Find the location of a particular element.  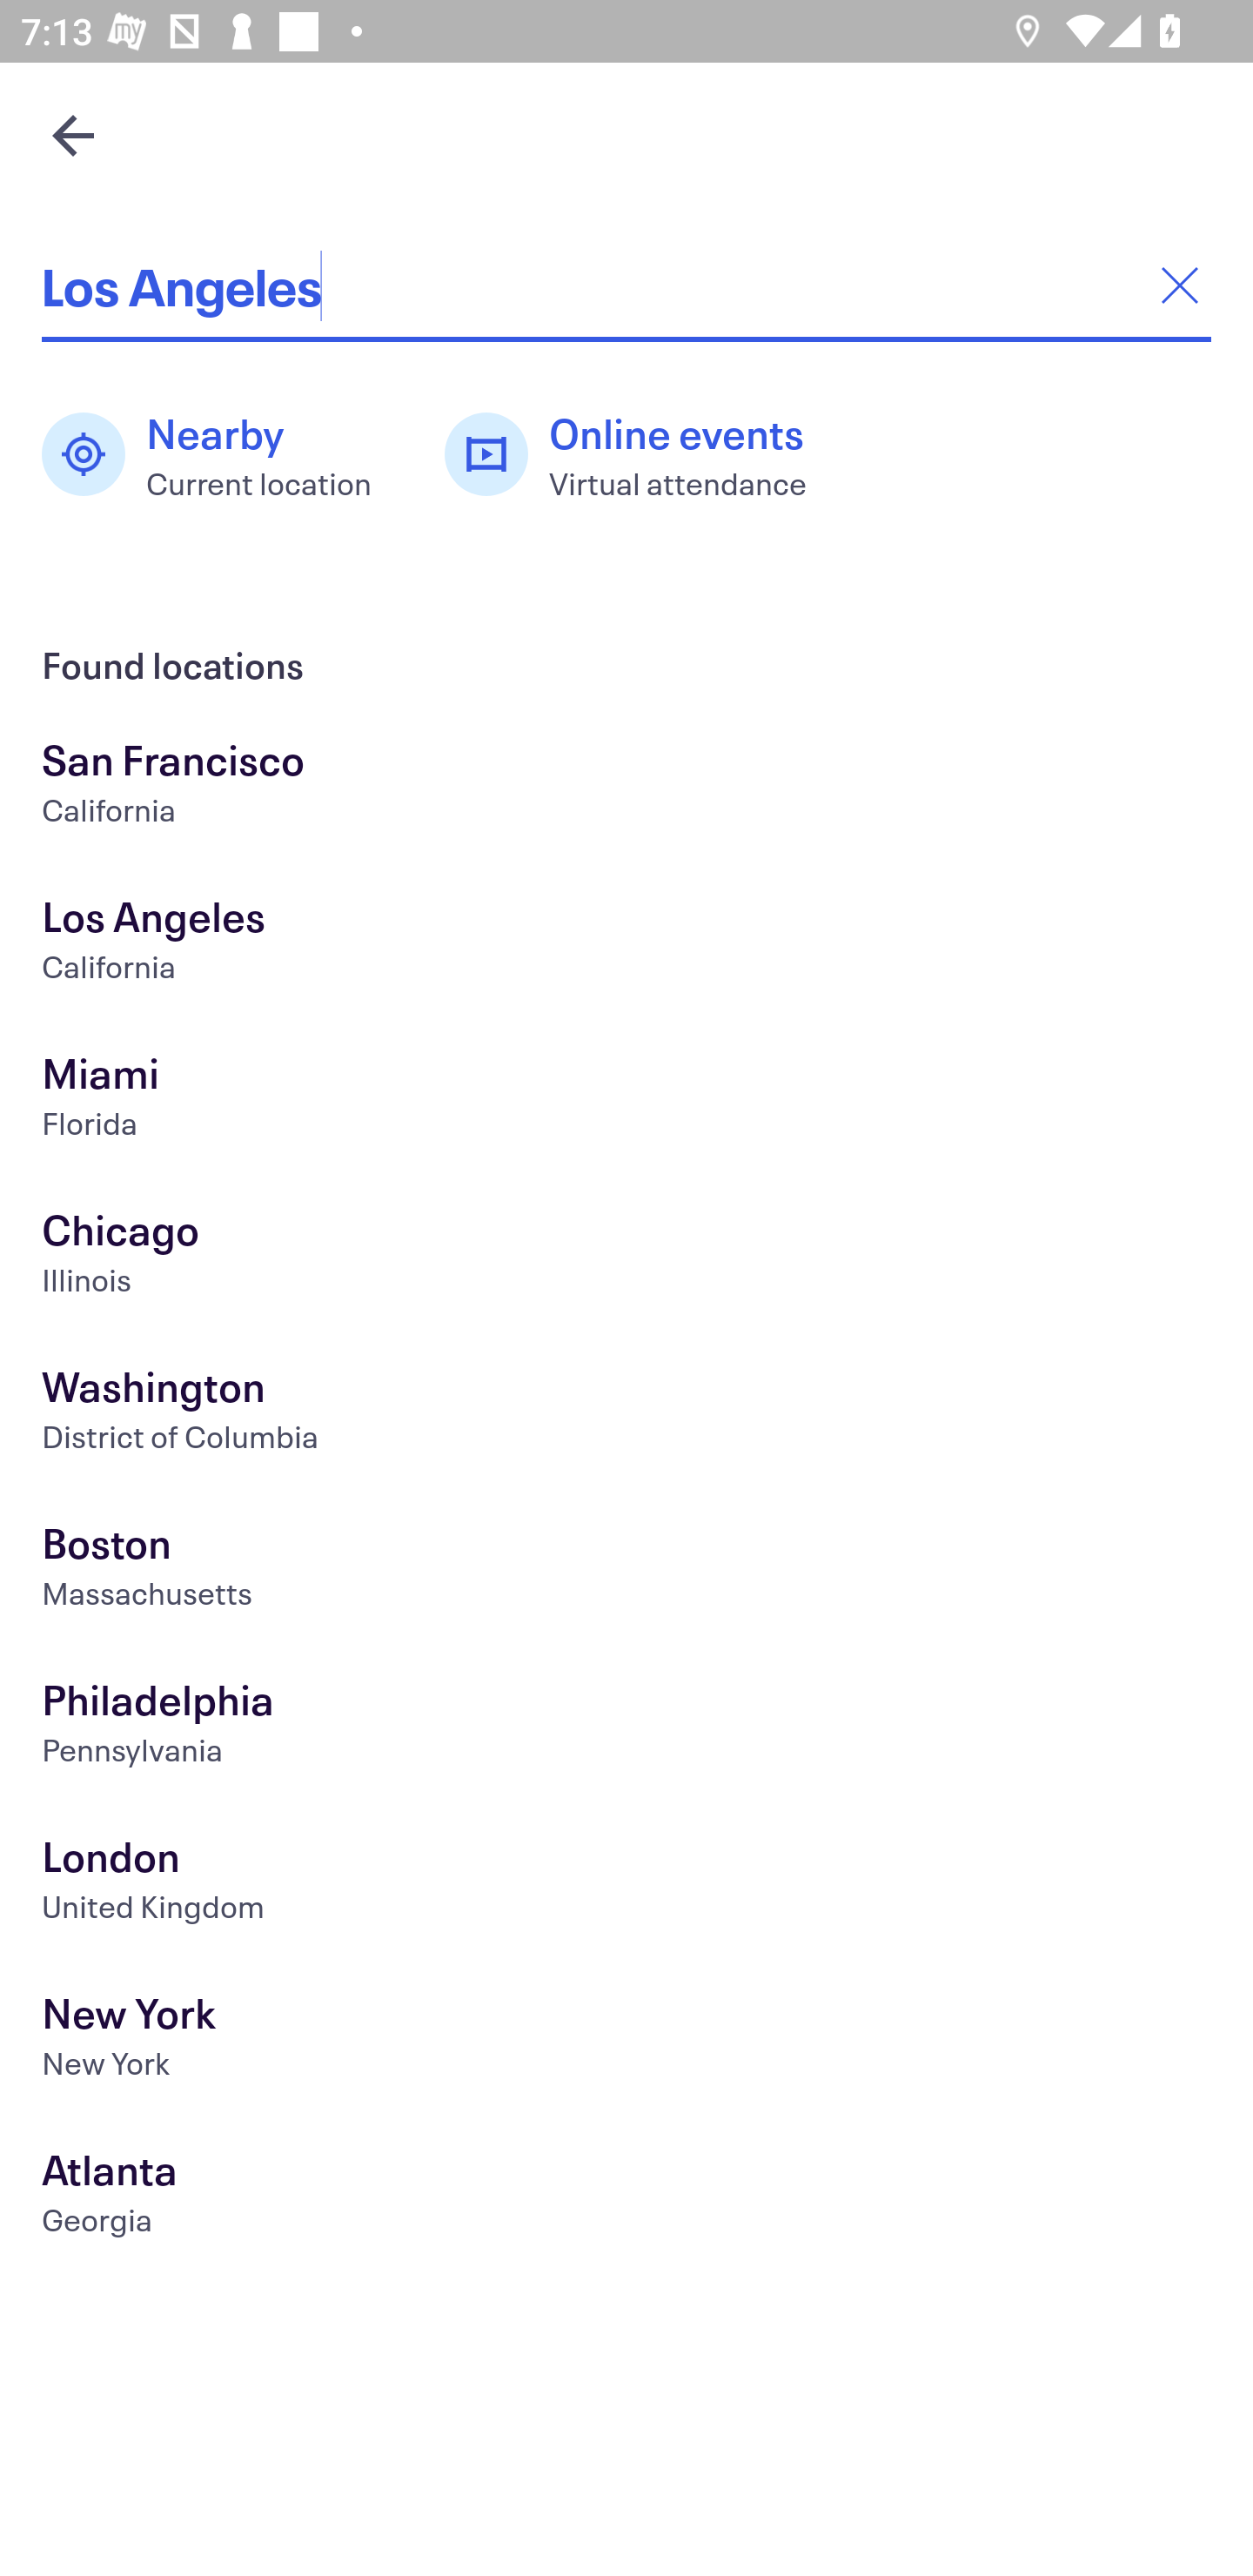

Chicago Illinois is located at coordinates (626, 1258).